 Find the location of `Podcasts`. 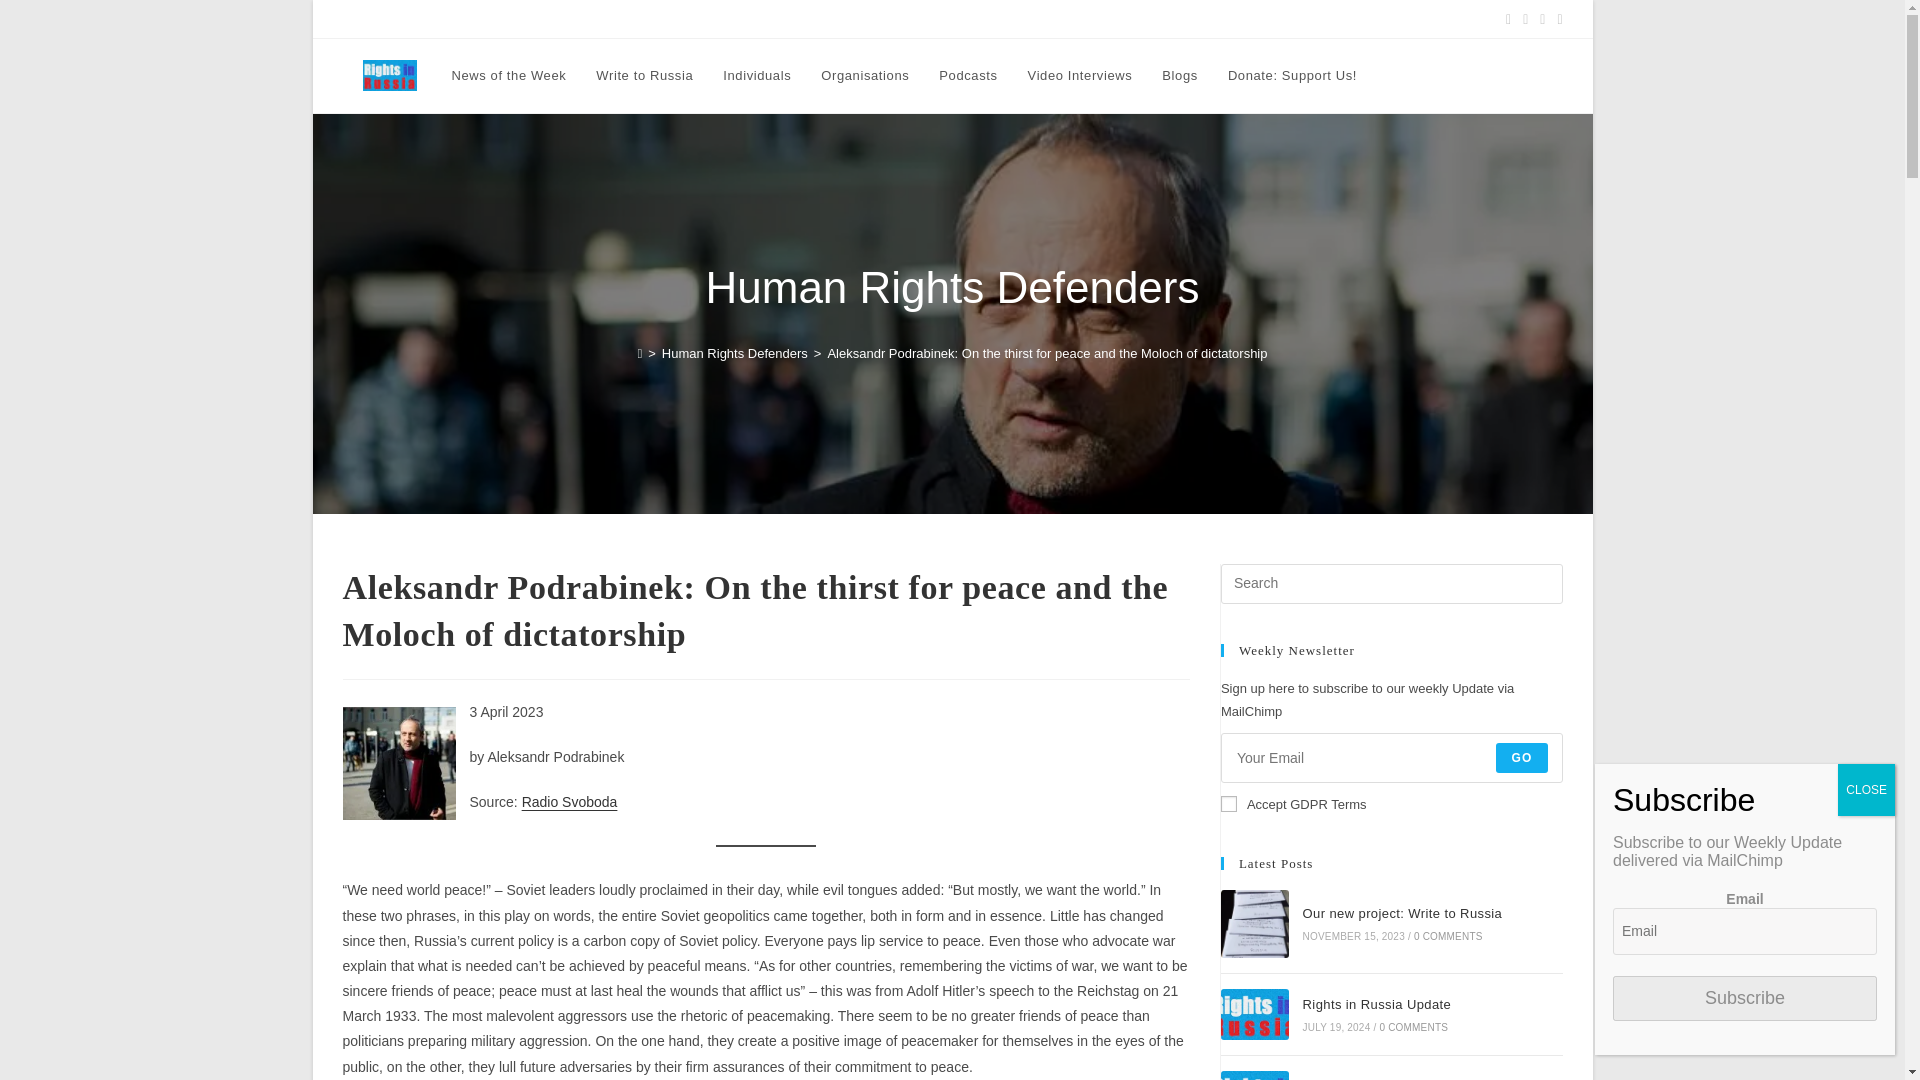

Podcasts is located at coordinates (967, 76).